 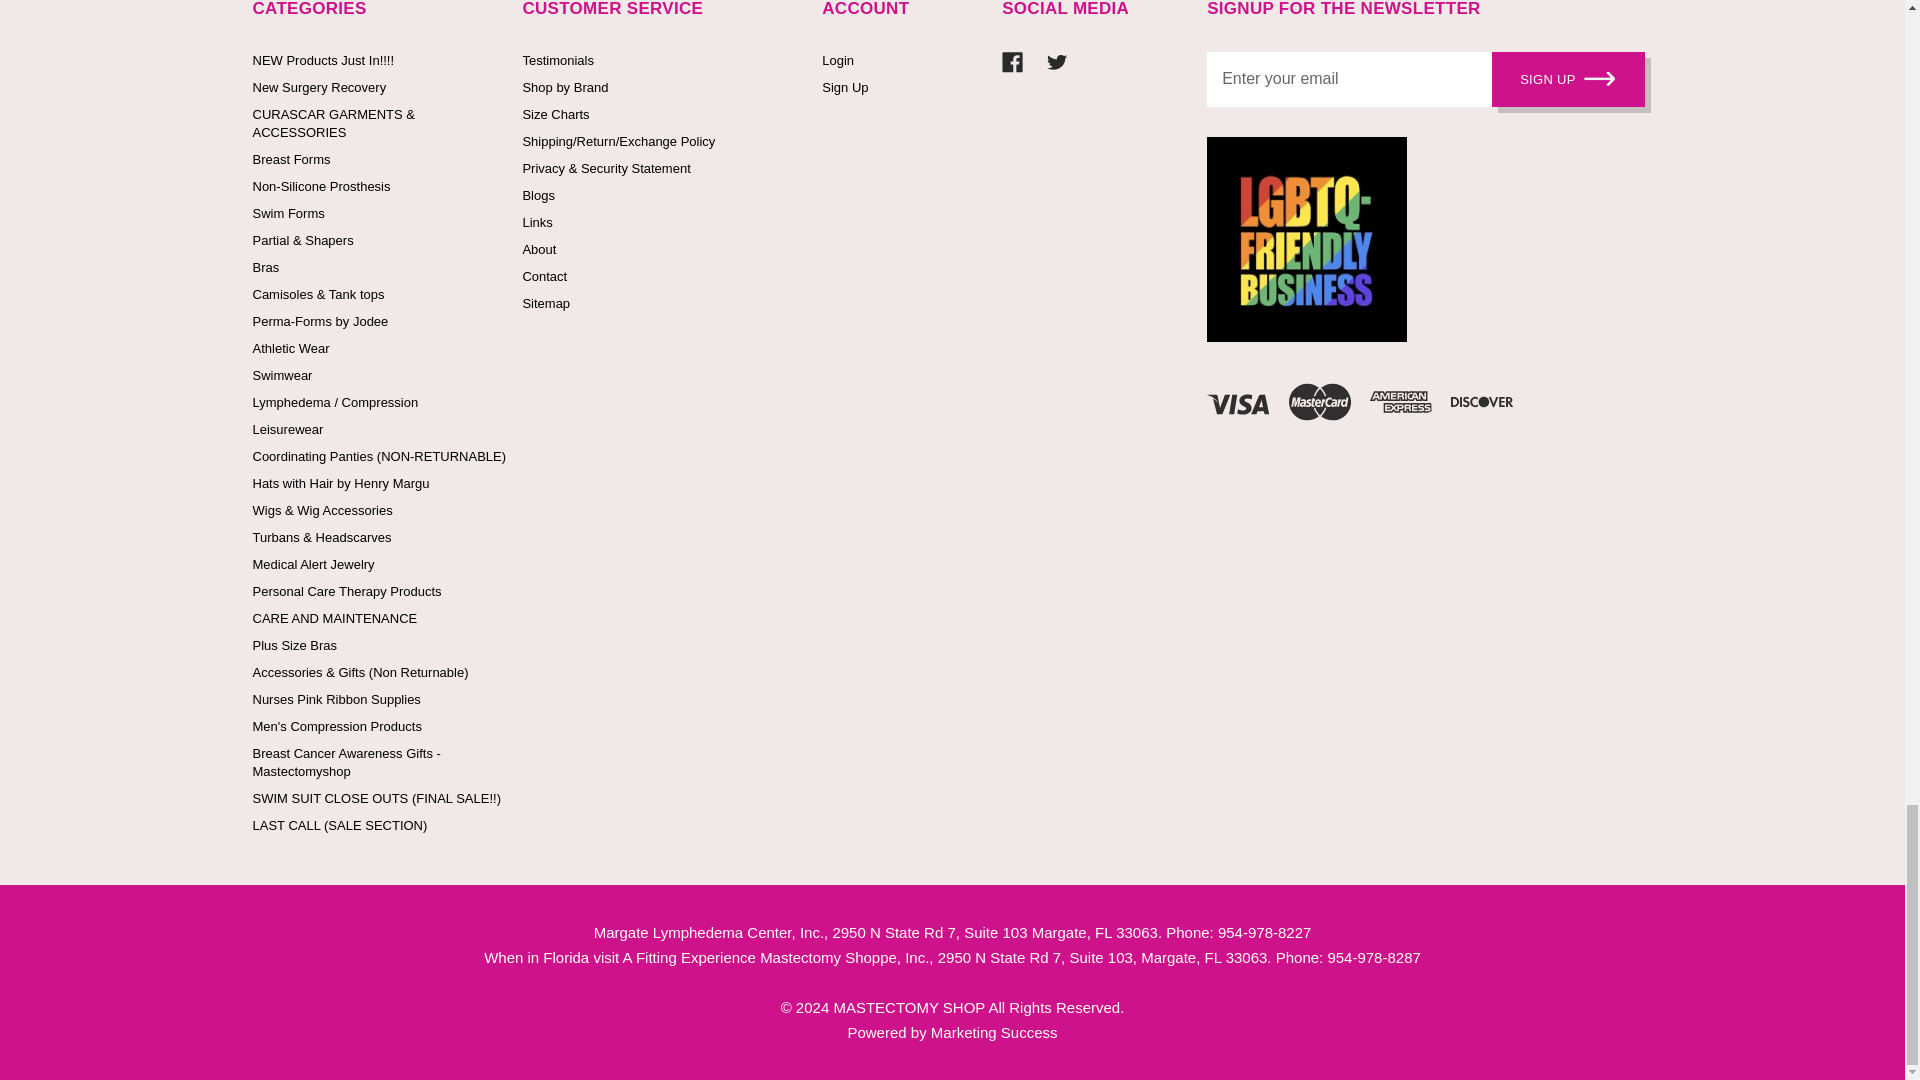 What do you see at coordinates (1012, 62) in the screenshot?
I see `Facebook` at bounding box center [1012, 62].